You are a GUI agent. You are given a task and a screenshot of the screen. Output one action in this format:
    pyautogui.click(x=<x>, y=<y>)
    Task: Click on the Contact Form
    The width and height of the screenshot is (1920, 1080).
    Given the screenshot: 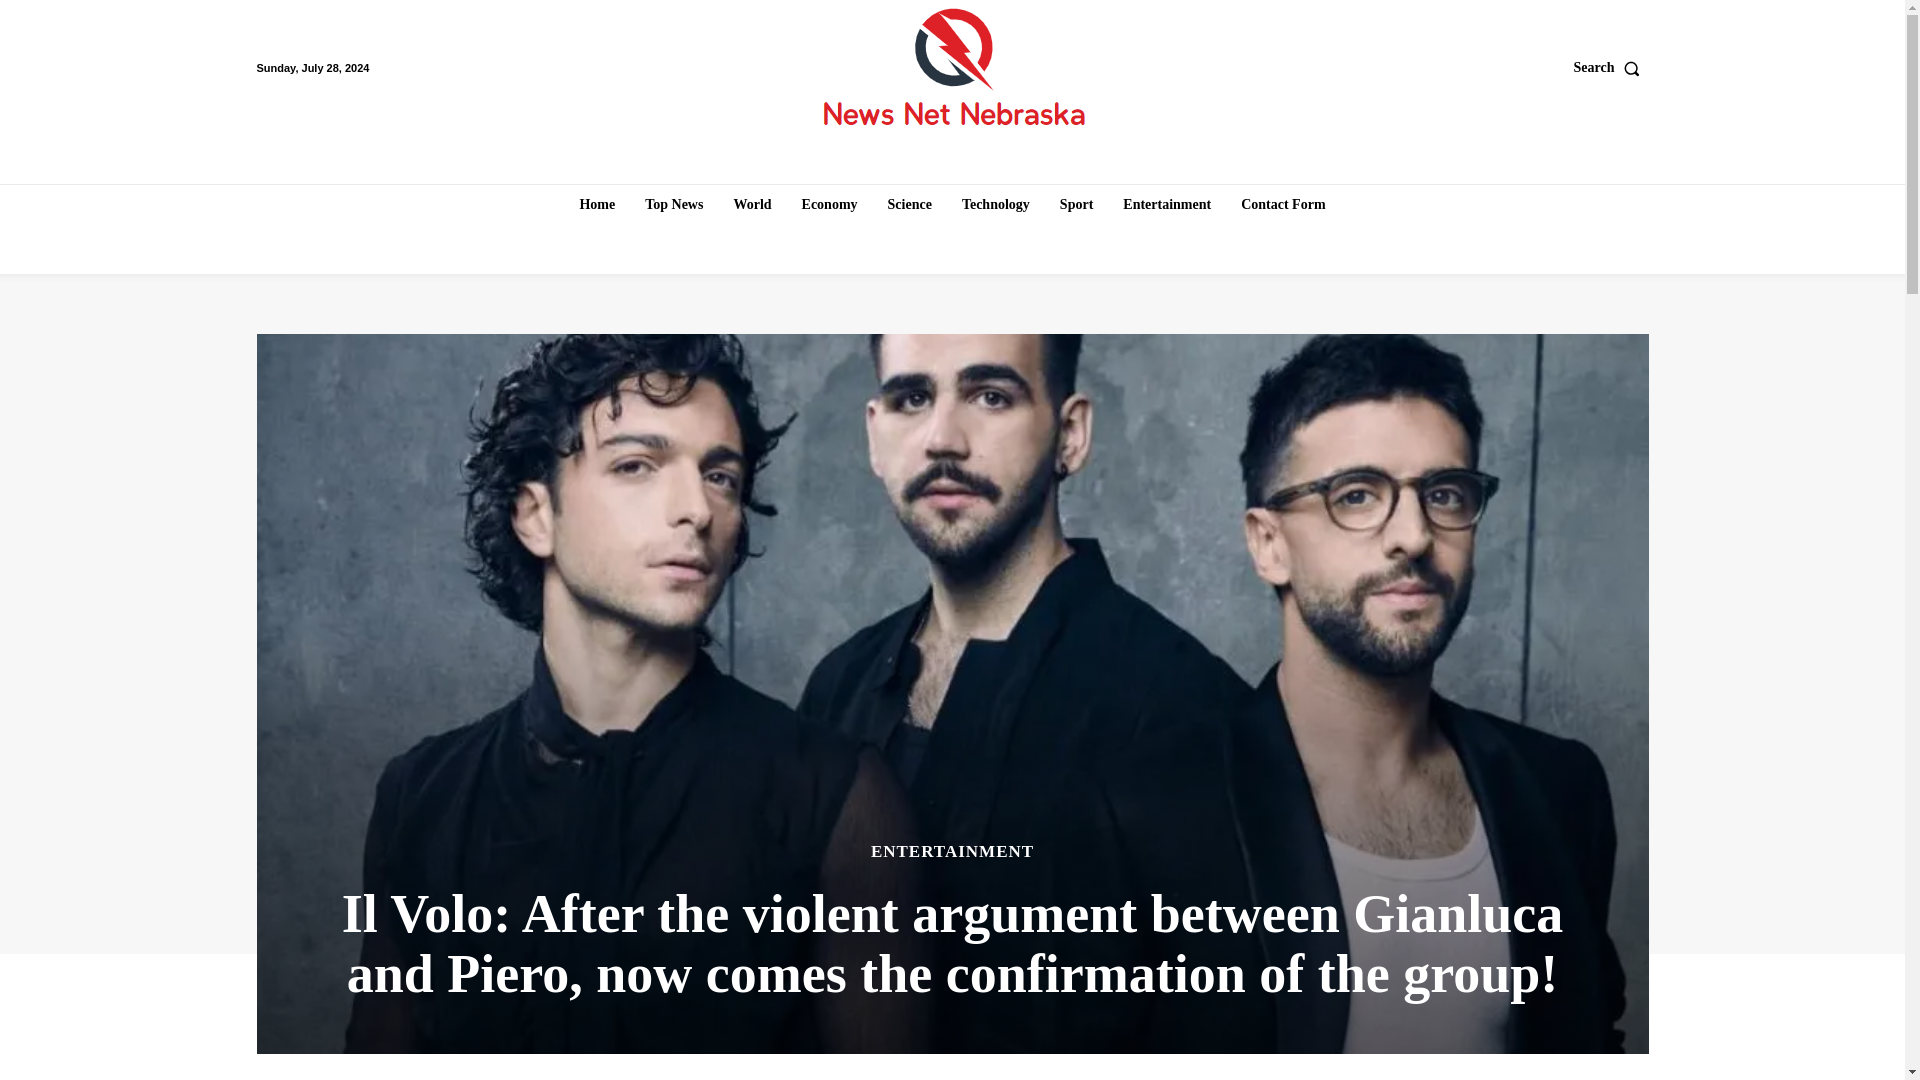 What is the action you would take?
    pyautogui.click(x=1282, y=204)
    